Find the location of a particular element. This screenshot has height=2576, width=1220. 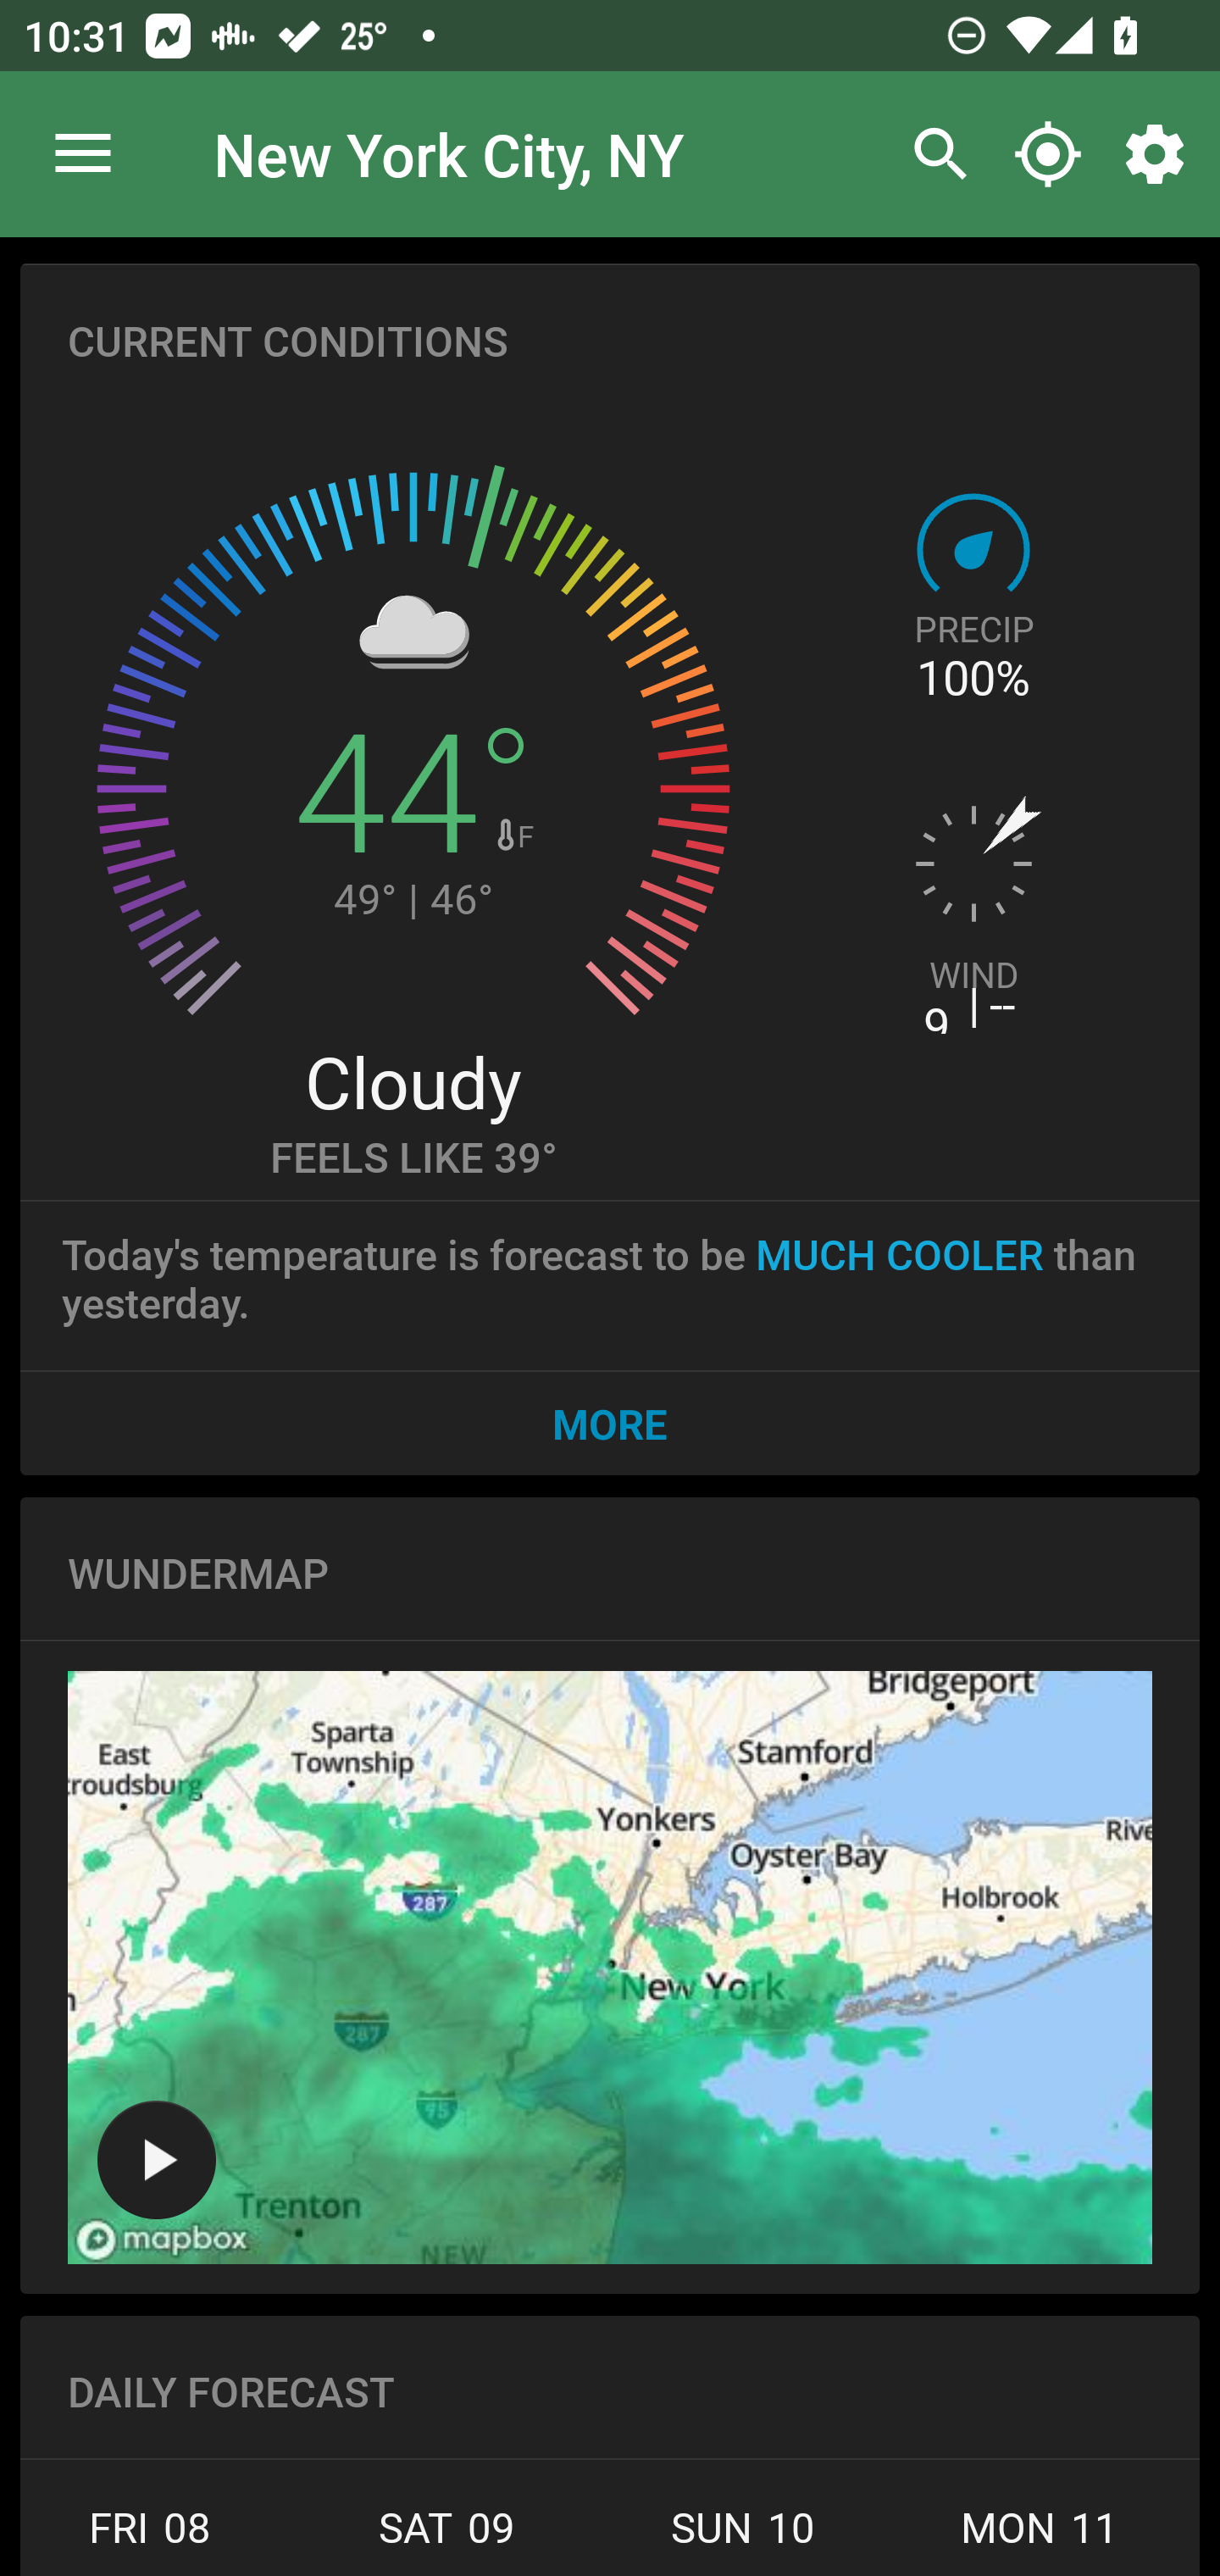

Search for location is located at coordinates (932, 154).